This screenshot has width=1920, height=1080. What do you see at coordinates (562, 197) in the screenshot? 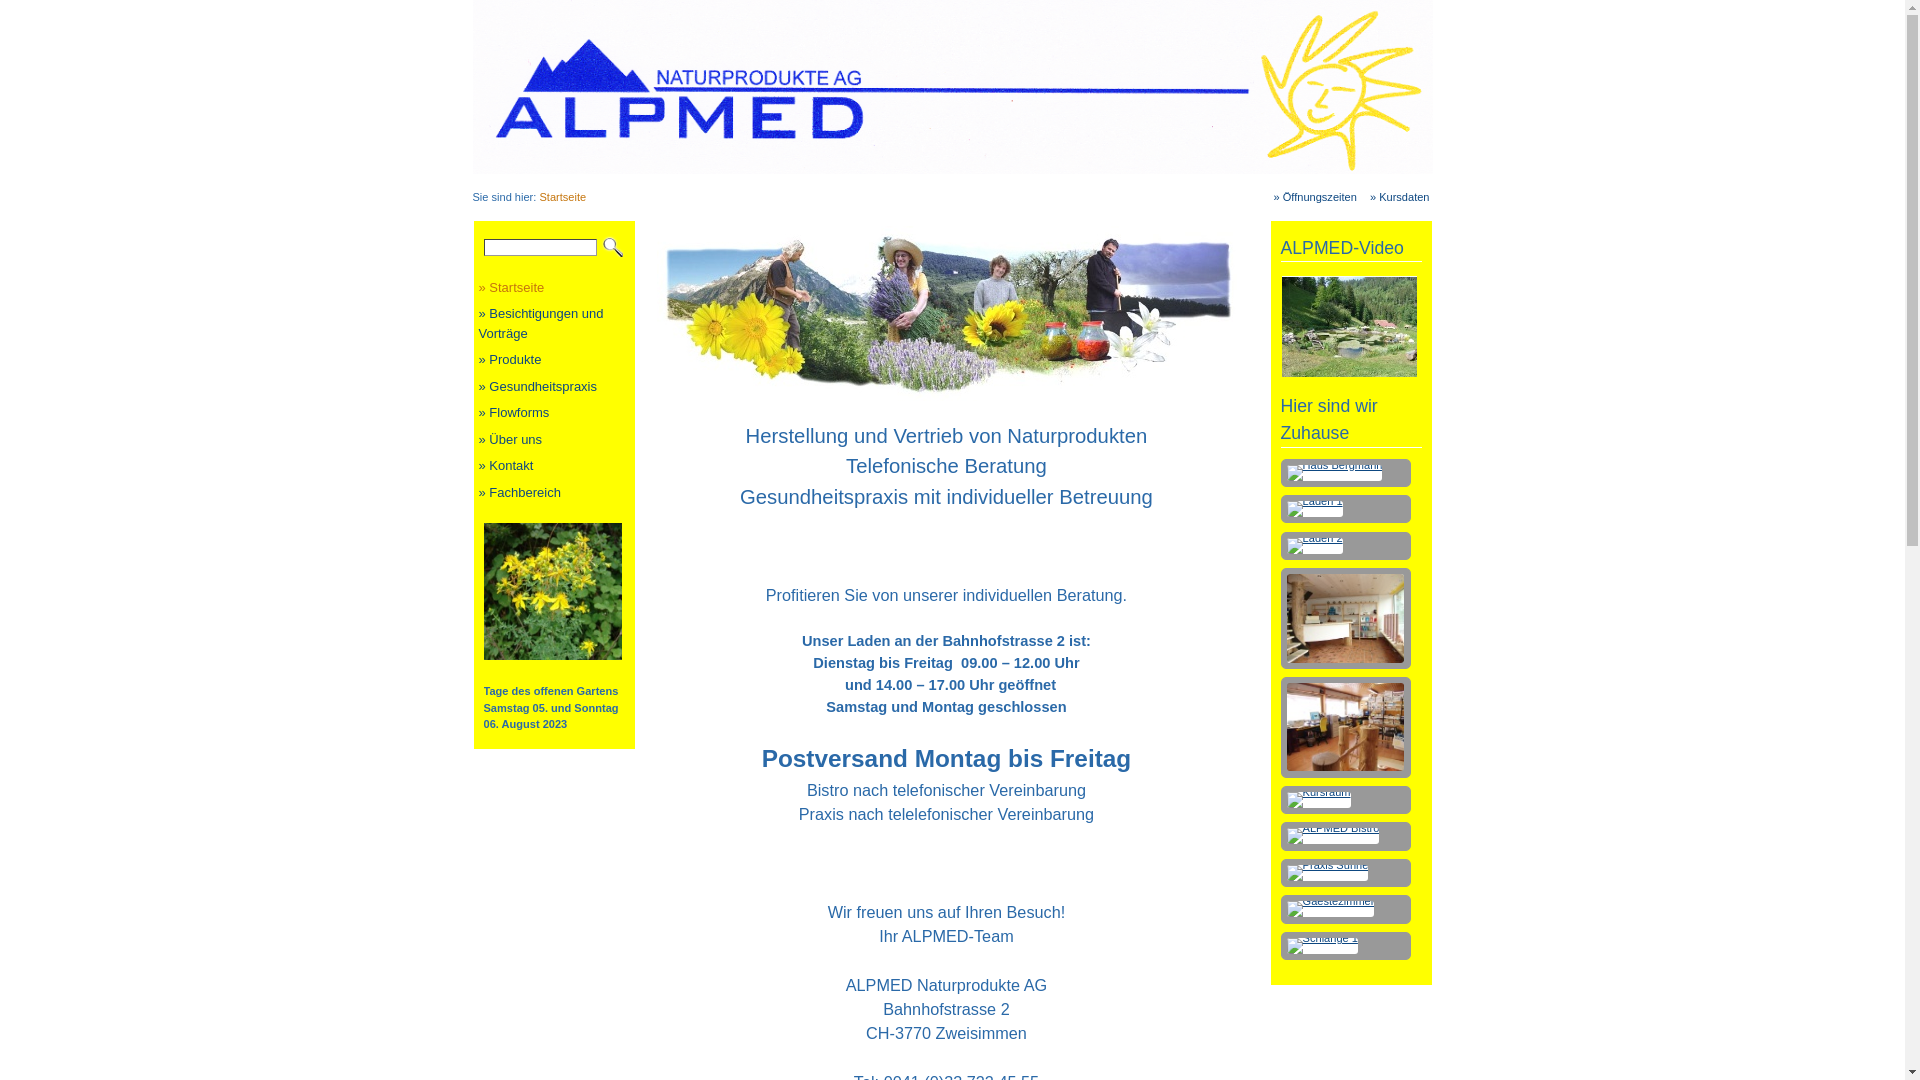
I see `Startseite` at bounding box center [562, 197].